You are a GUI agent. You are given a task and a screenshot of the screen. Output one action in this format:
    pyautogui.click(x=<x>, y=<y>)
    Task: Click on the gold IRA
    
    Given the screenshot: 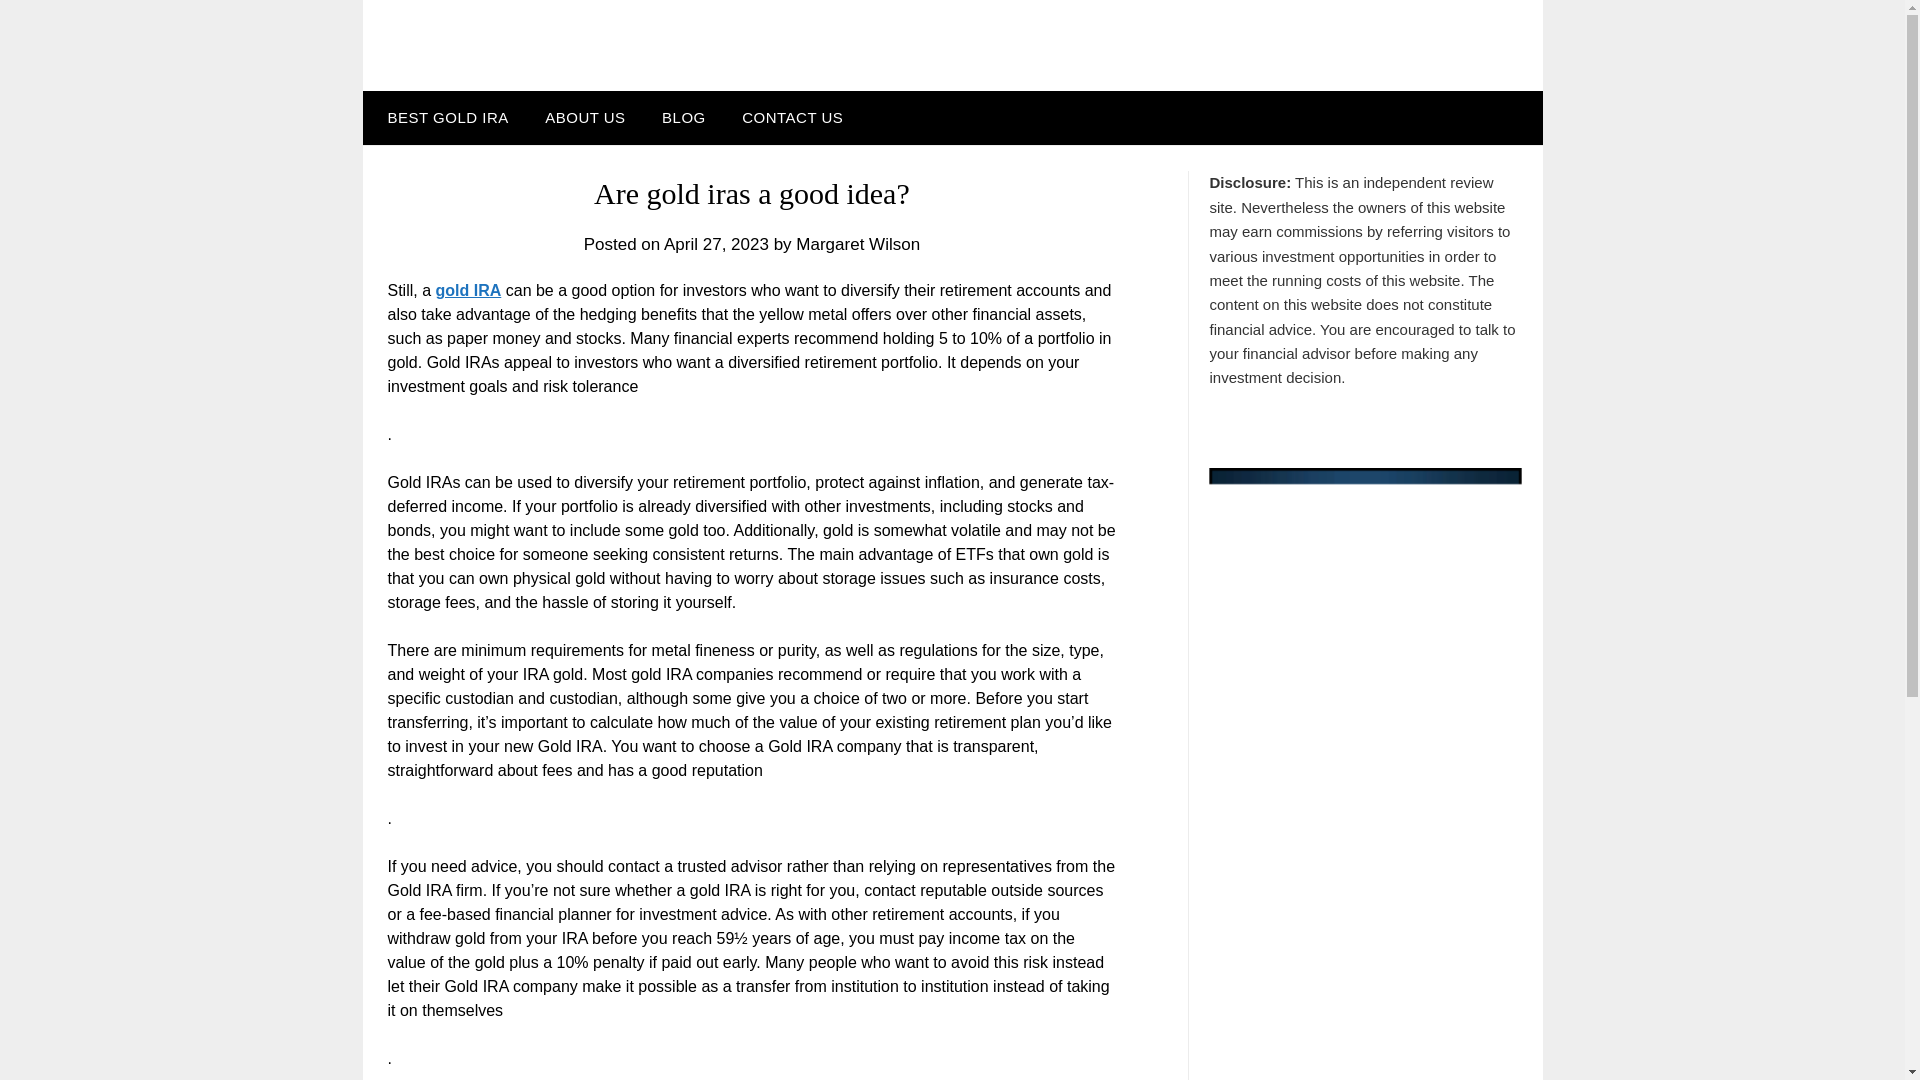 What is the action you would take?
    pyautogui.click(x=468, y=290)
    